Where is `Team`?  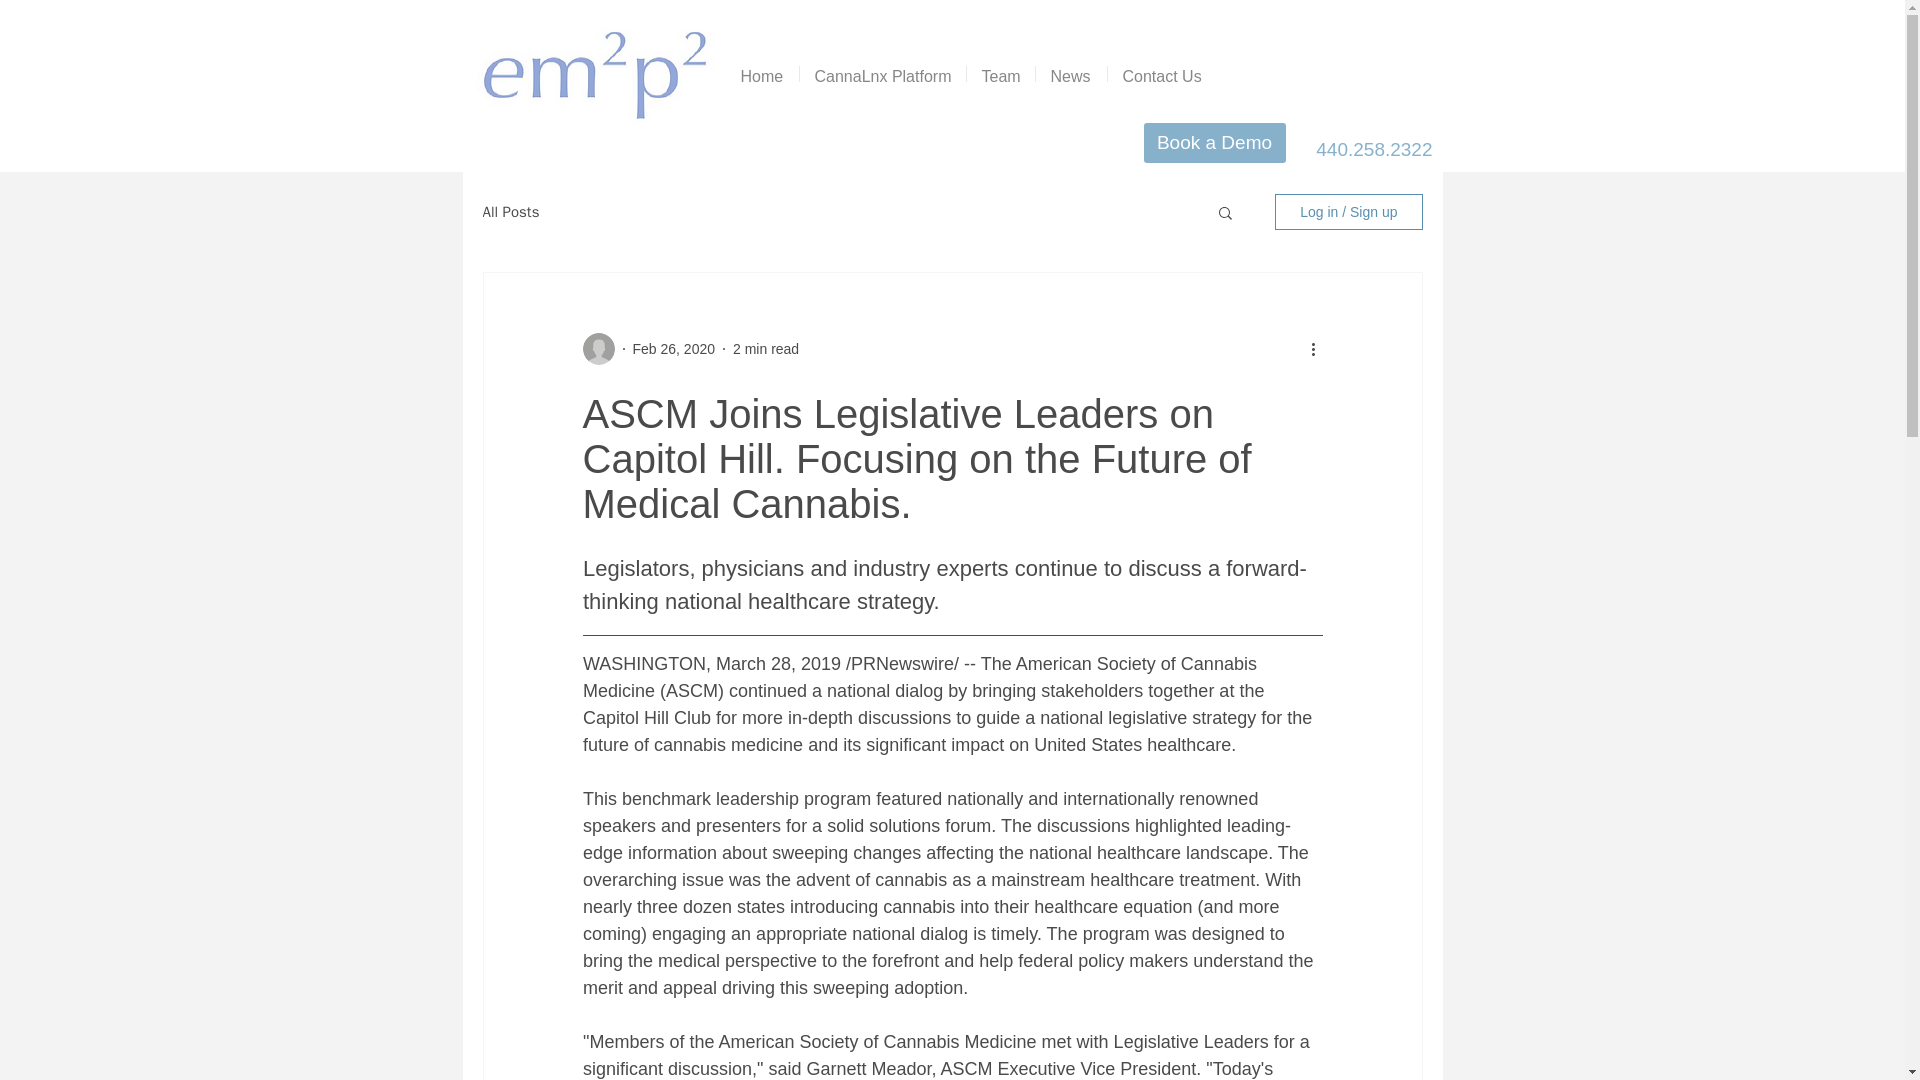
Team is located at coordinates (1000, 74).